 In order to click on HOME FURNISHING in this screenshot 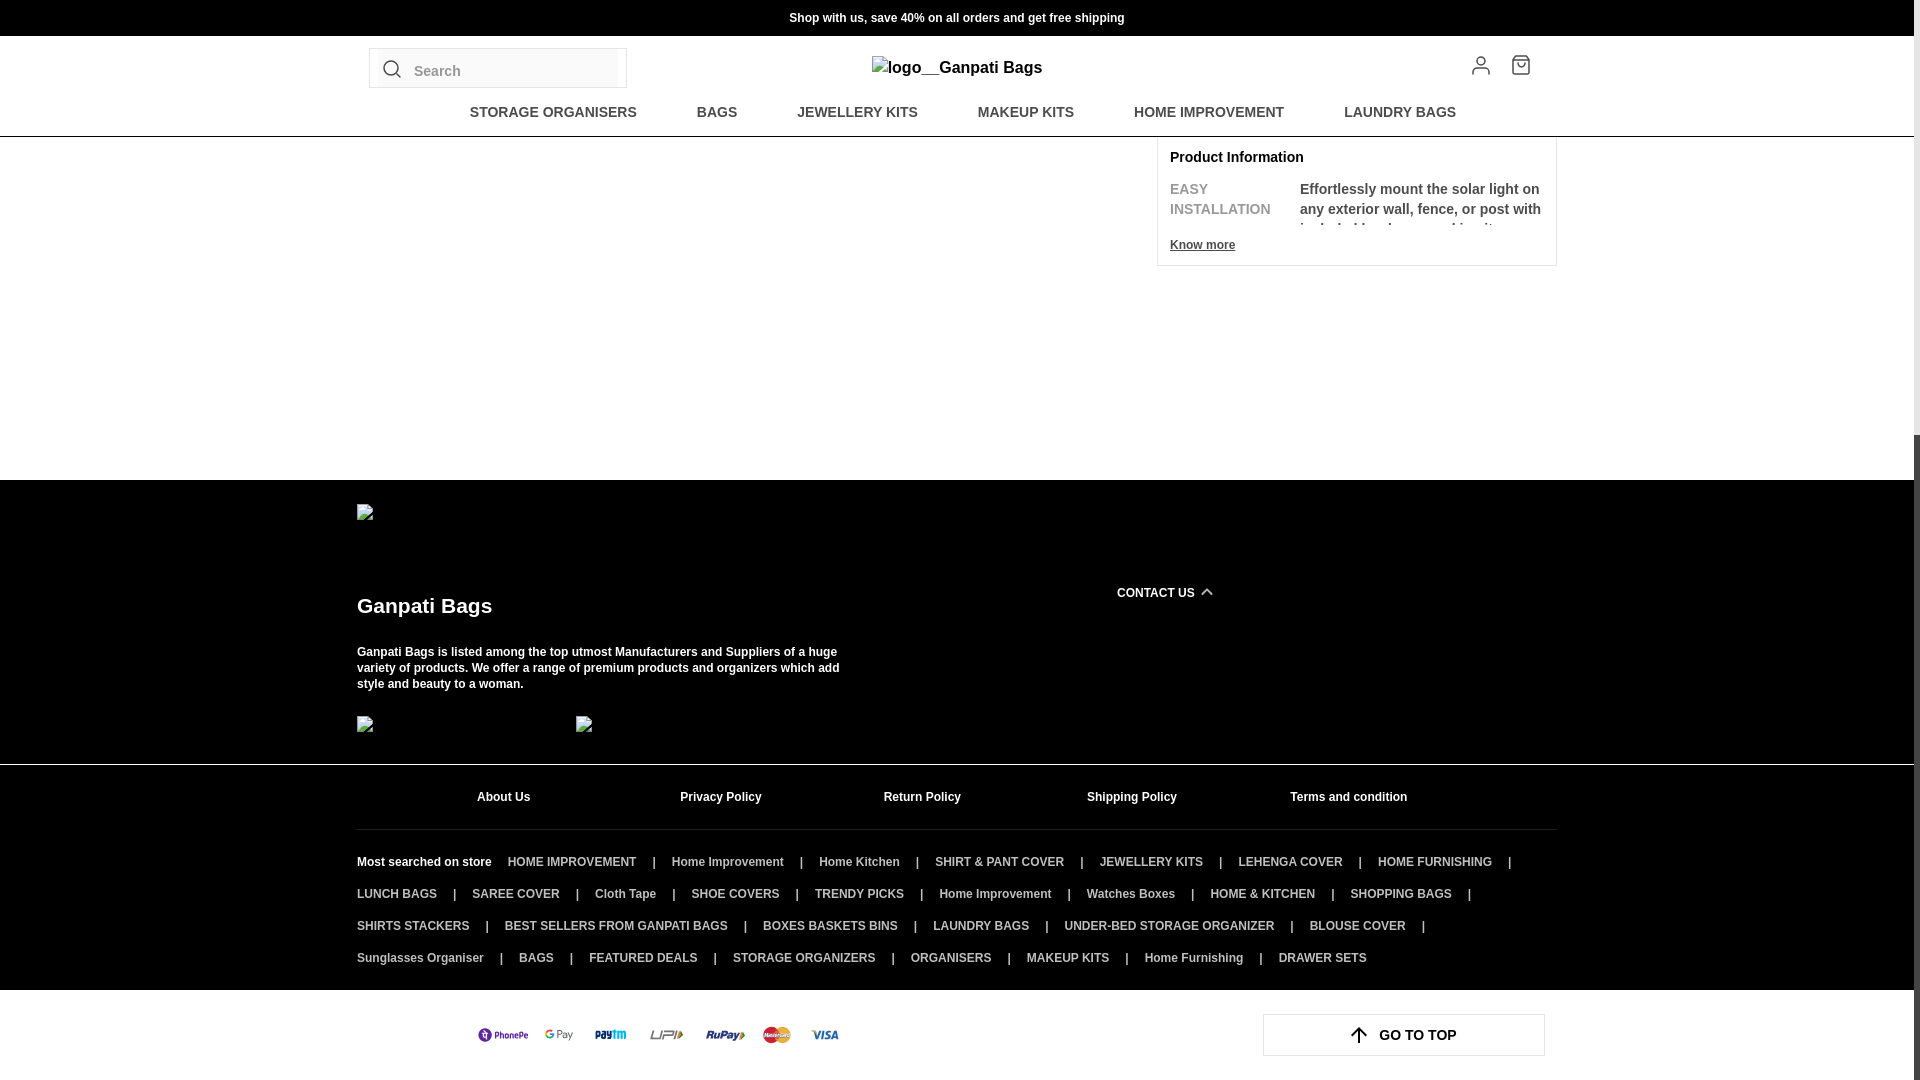, I will do `click(1434, 862)`.